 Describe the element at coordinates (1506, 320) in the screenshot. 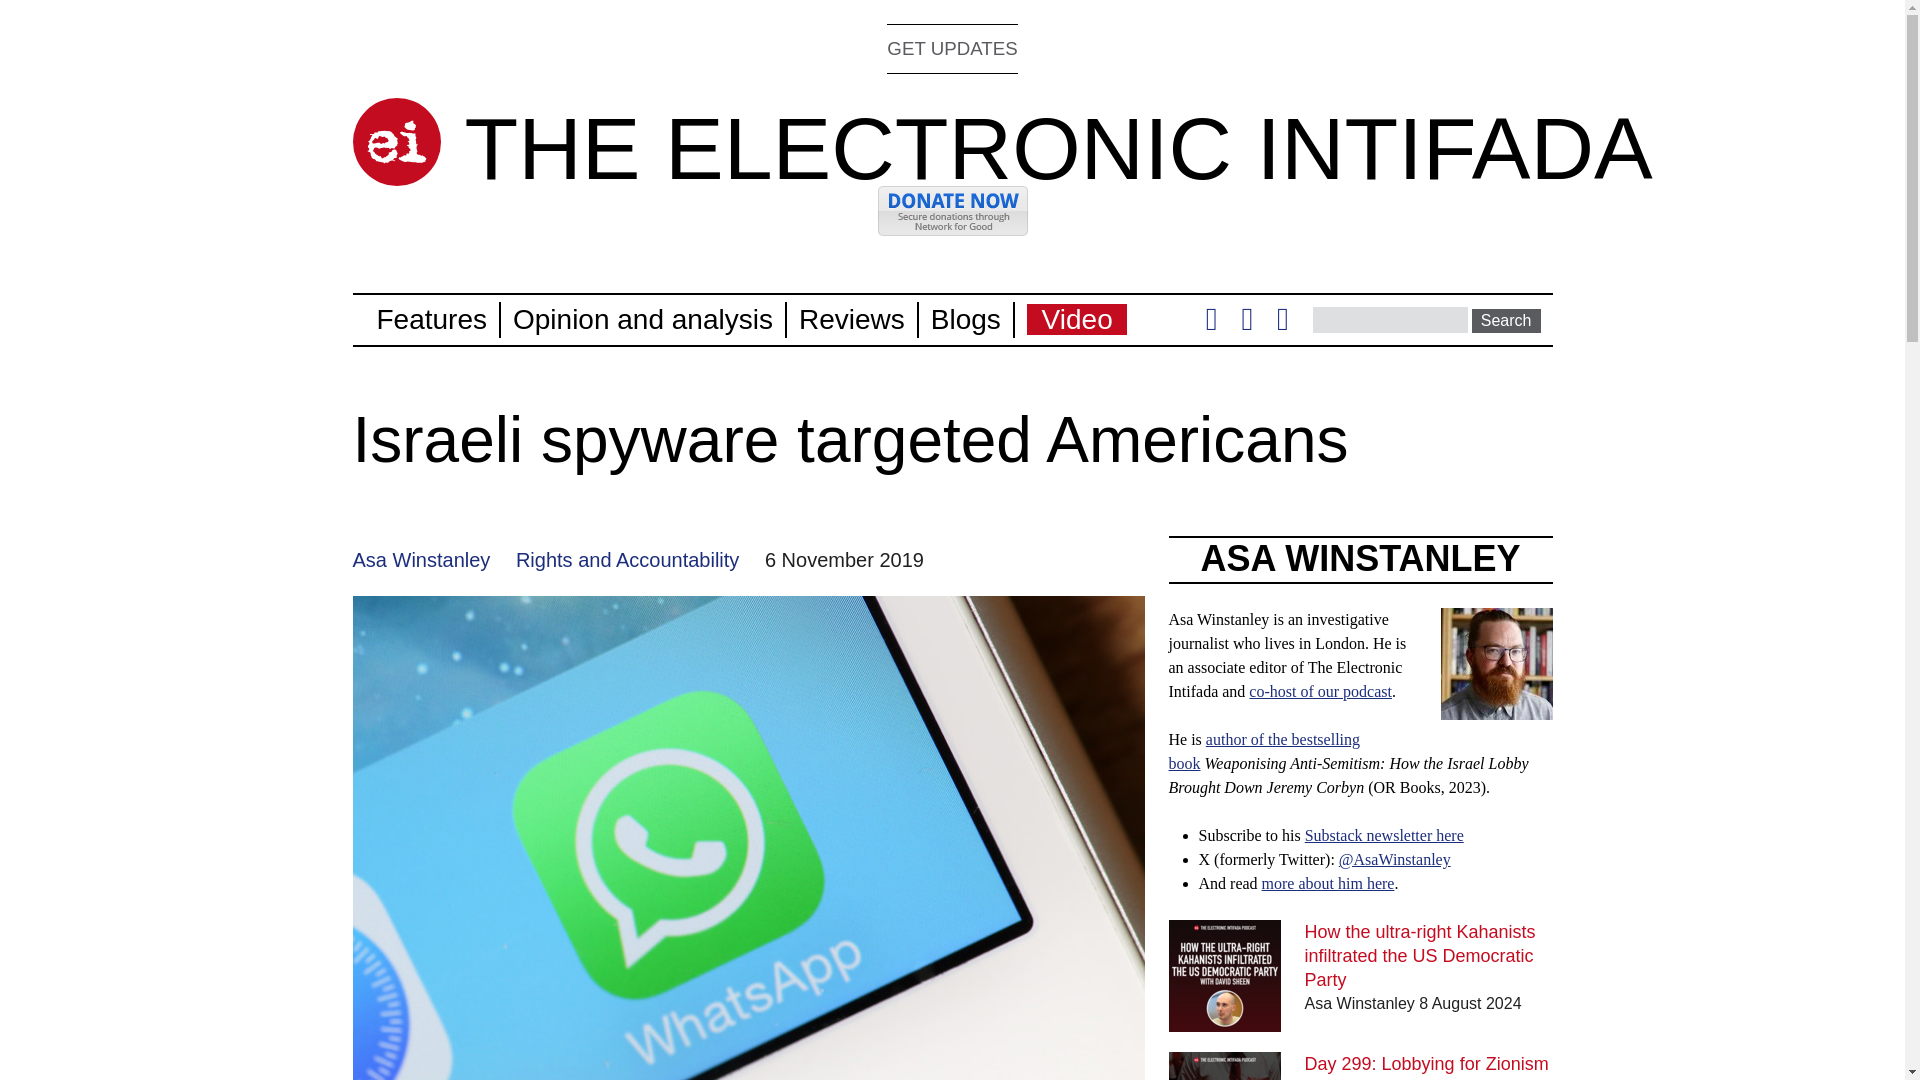

I see `Search` at that location.